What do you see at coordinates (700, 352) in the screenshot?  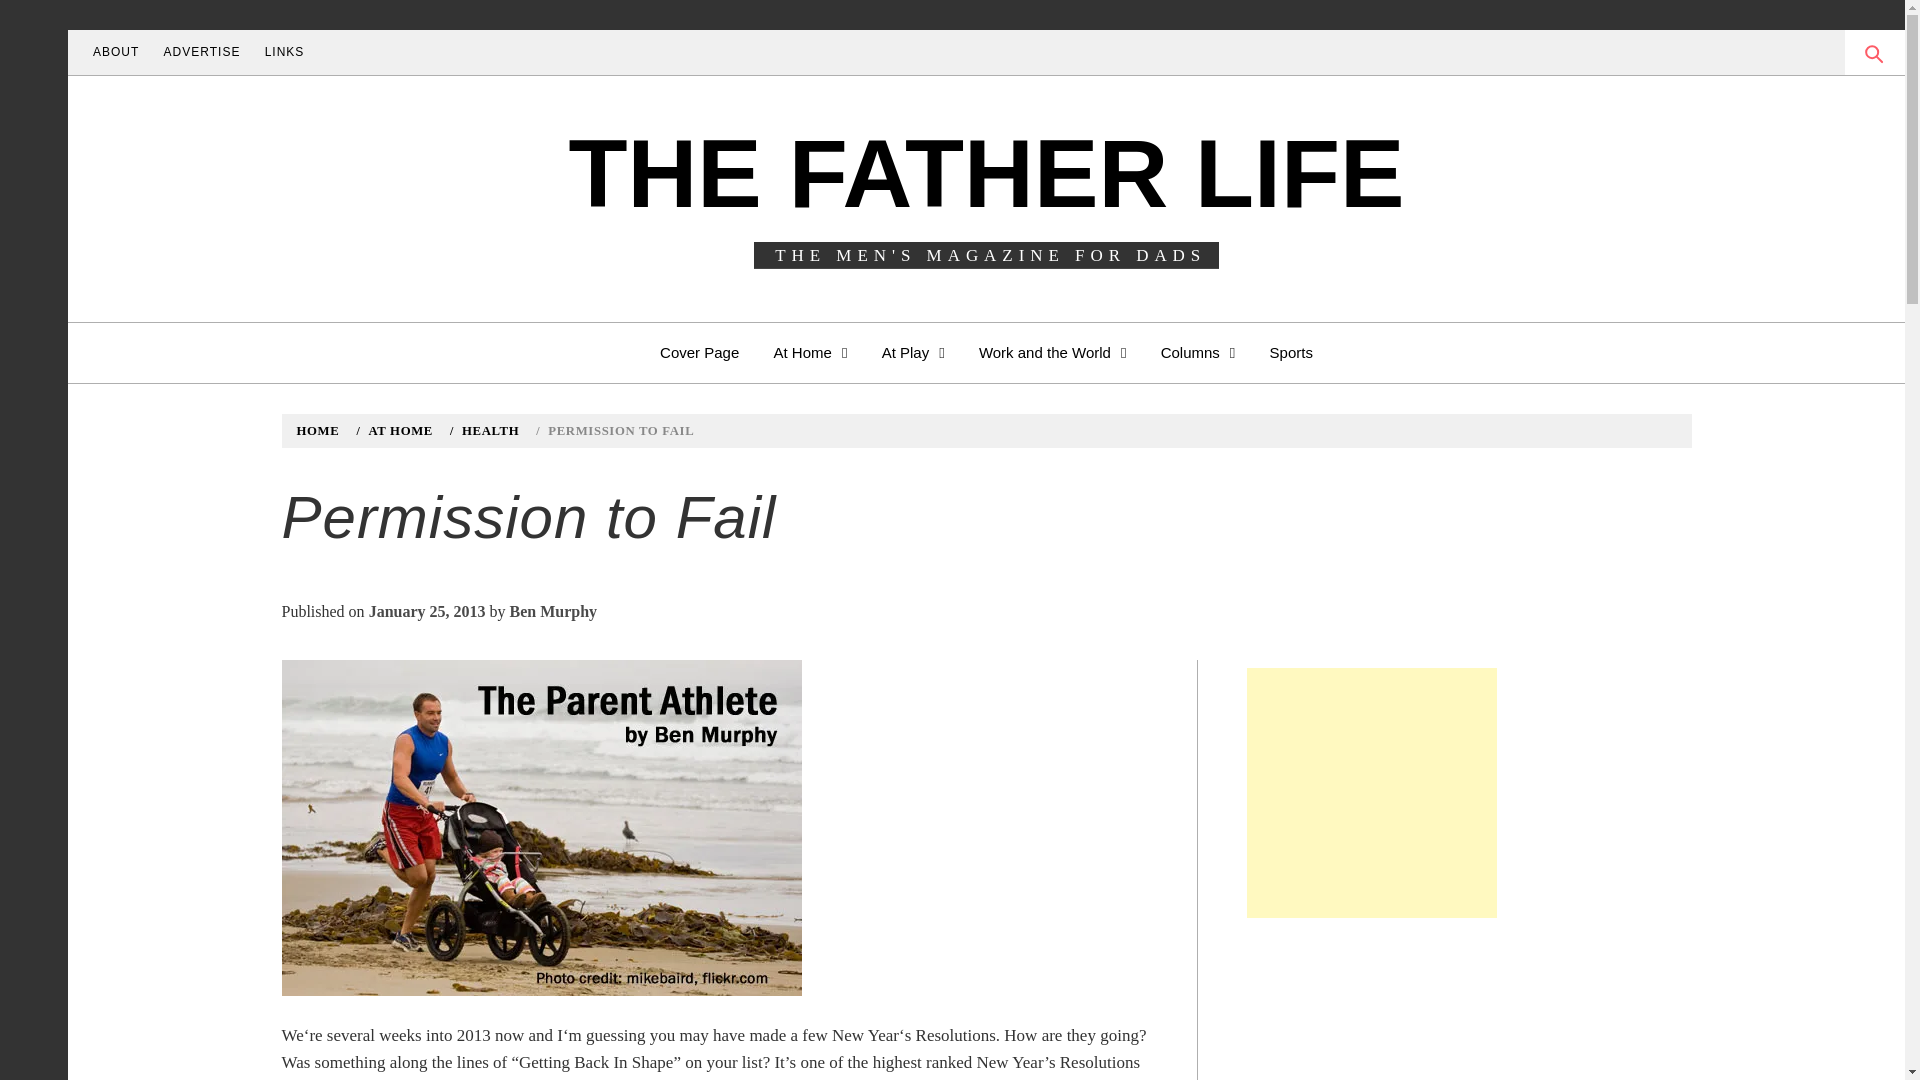 I see `Cover Page` at bounding box center [700, 352].